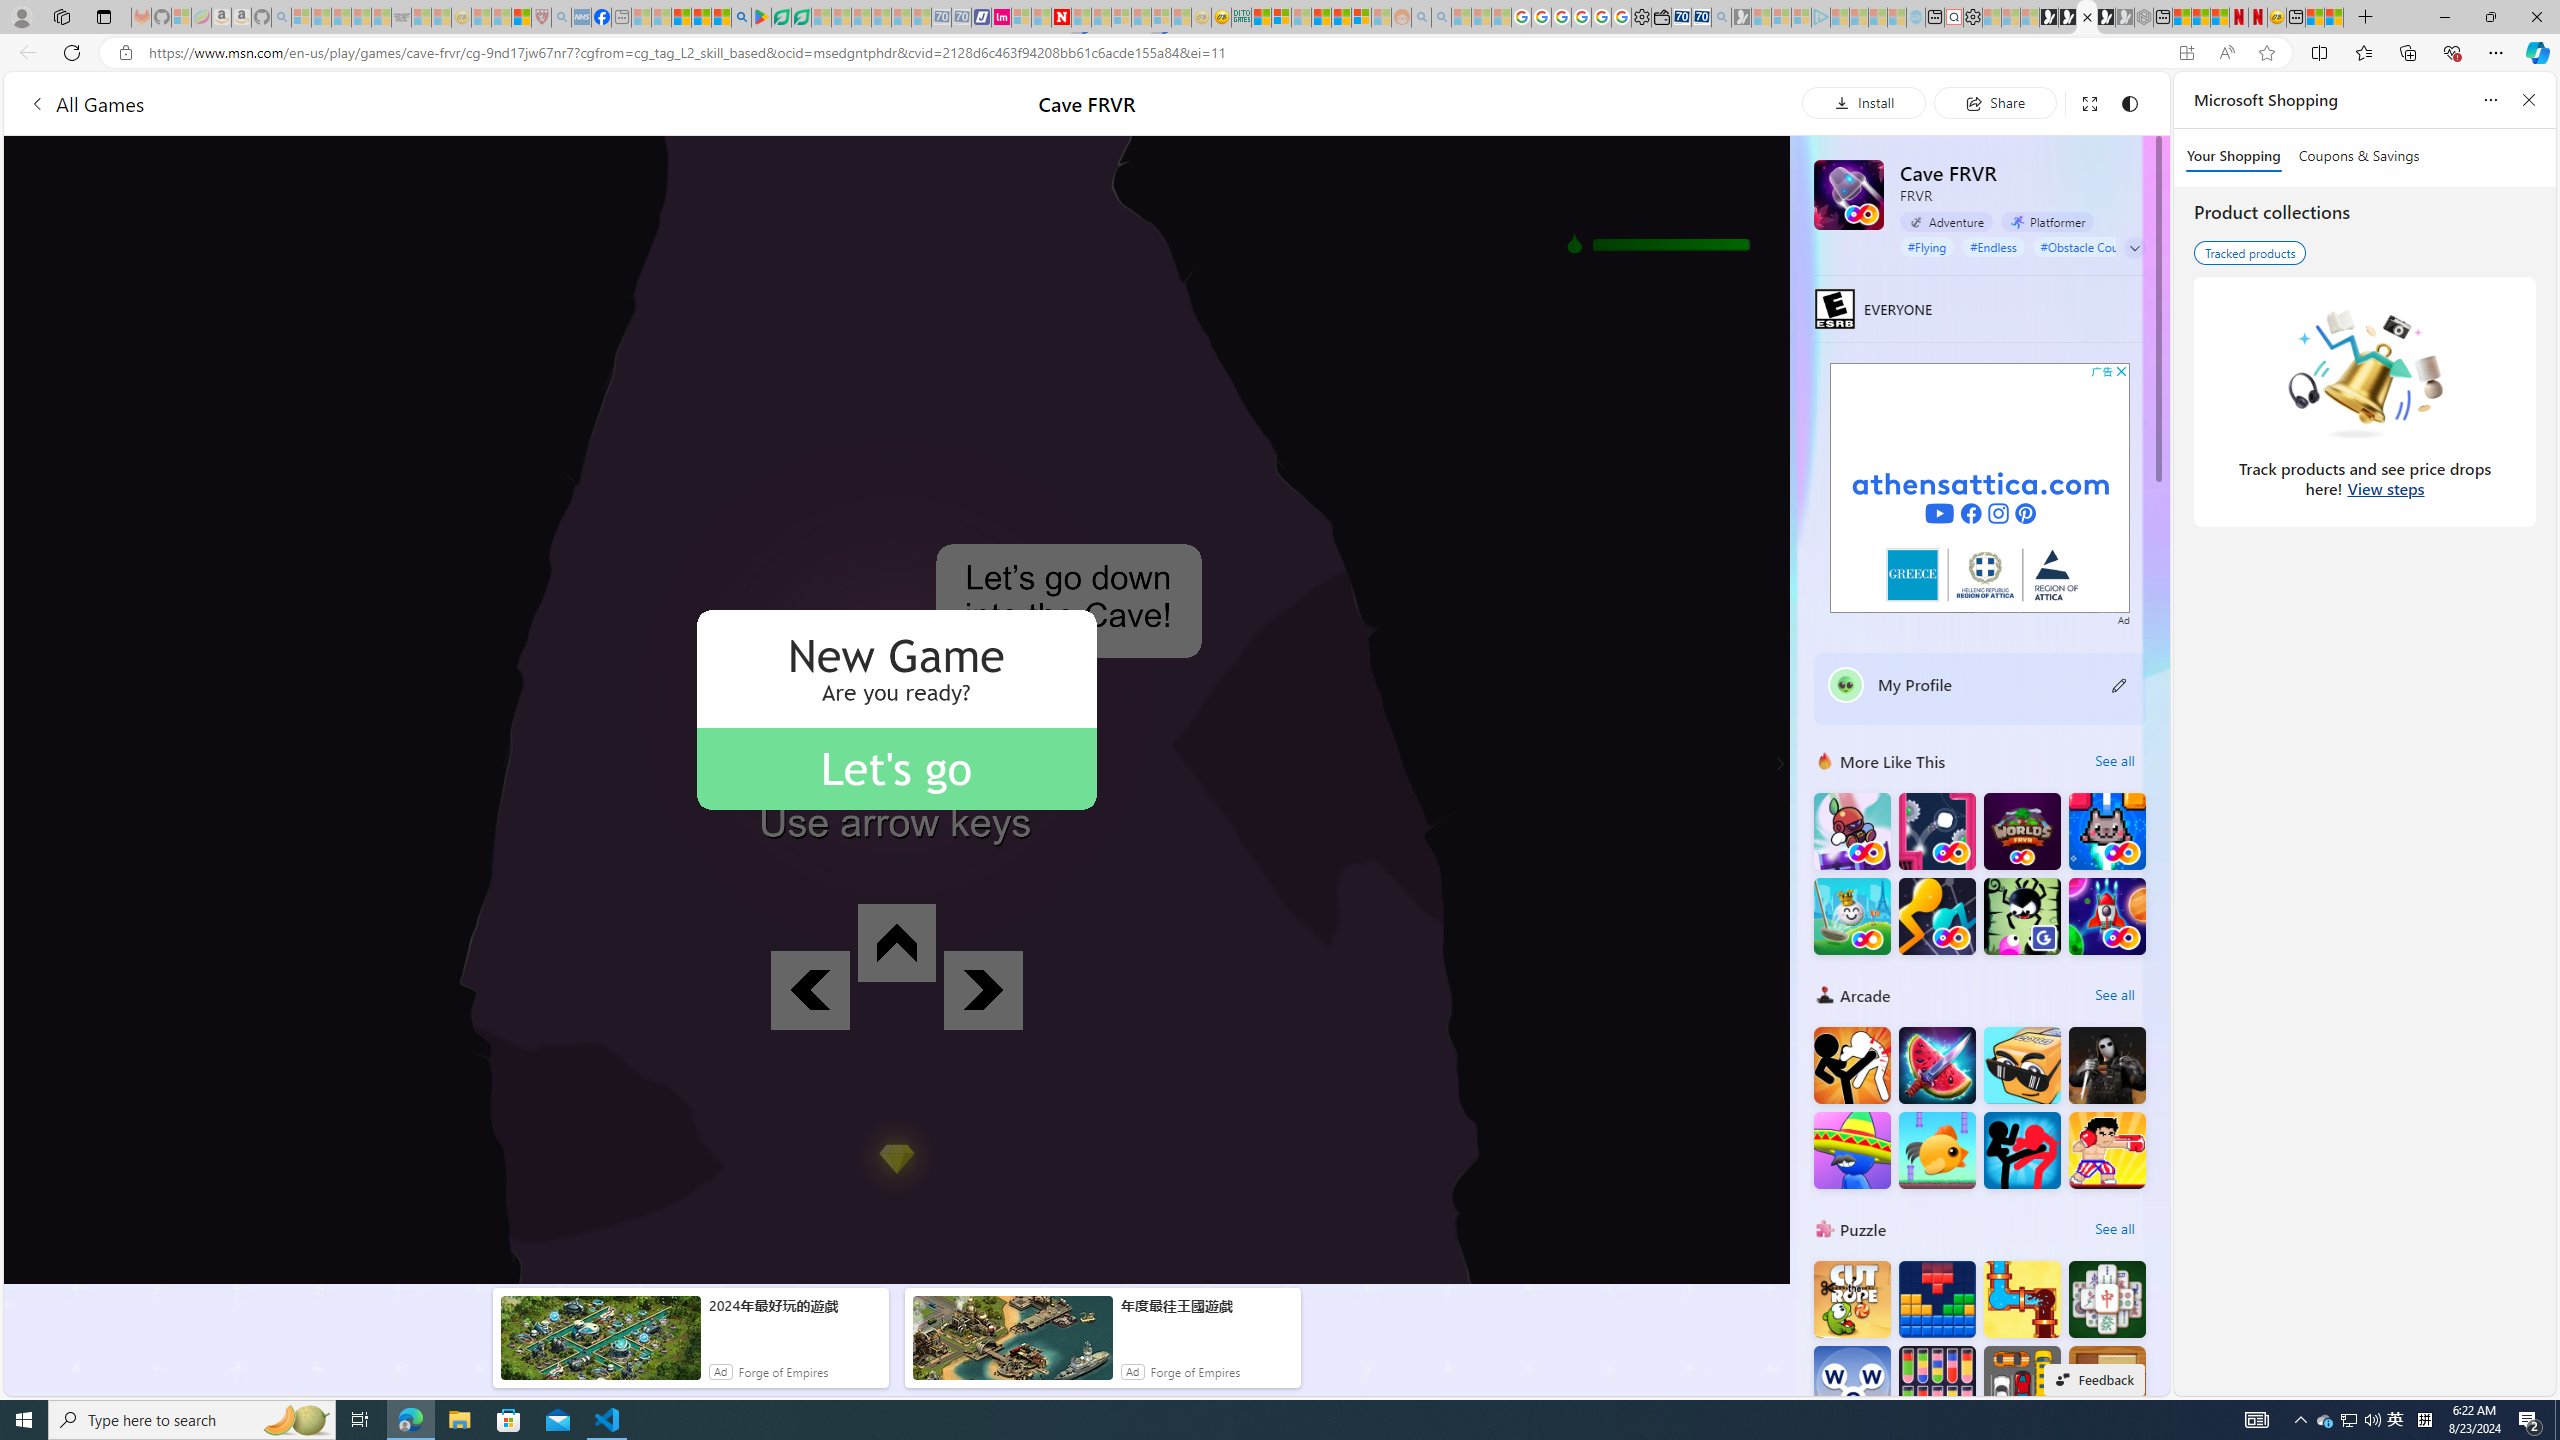  I want to click on Cave FRVR, so click(1850, 194).